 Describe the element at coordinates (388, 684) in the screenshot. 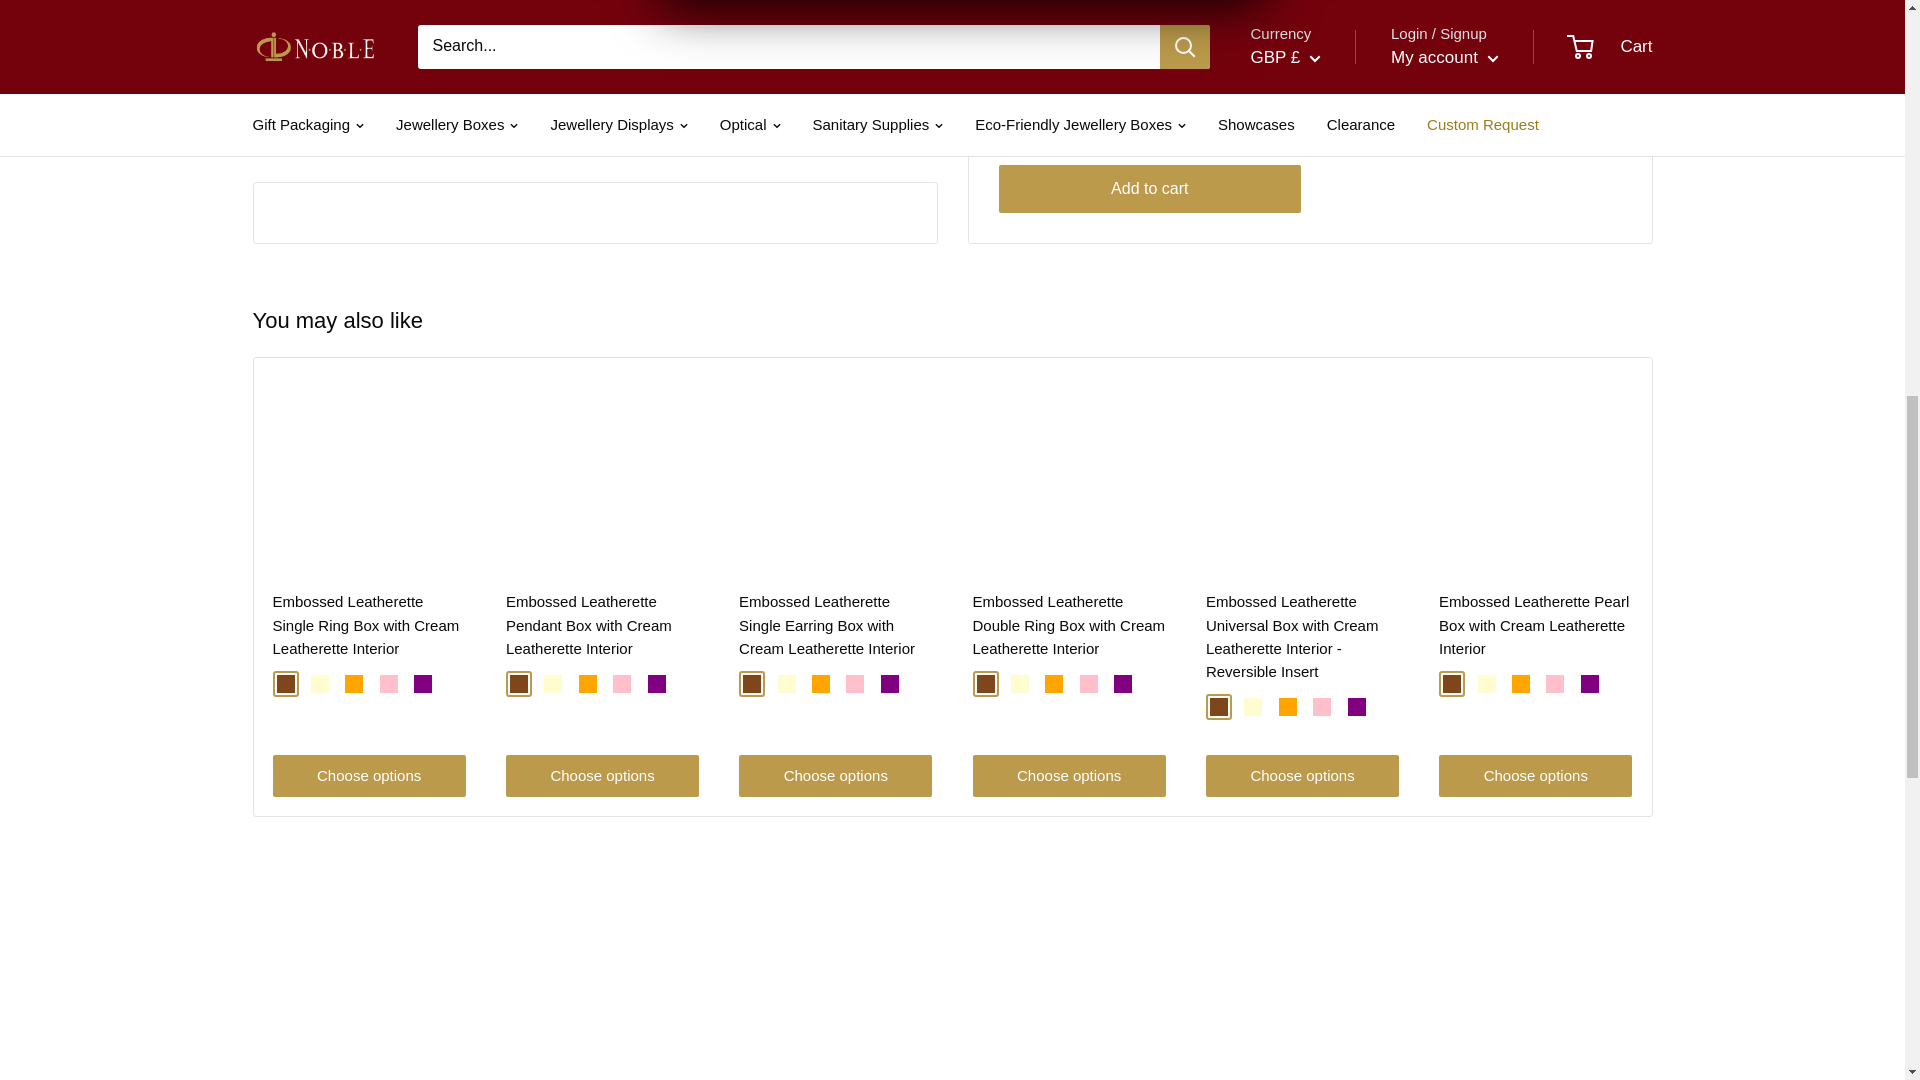

I see `Pink` at that location.